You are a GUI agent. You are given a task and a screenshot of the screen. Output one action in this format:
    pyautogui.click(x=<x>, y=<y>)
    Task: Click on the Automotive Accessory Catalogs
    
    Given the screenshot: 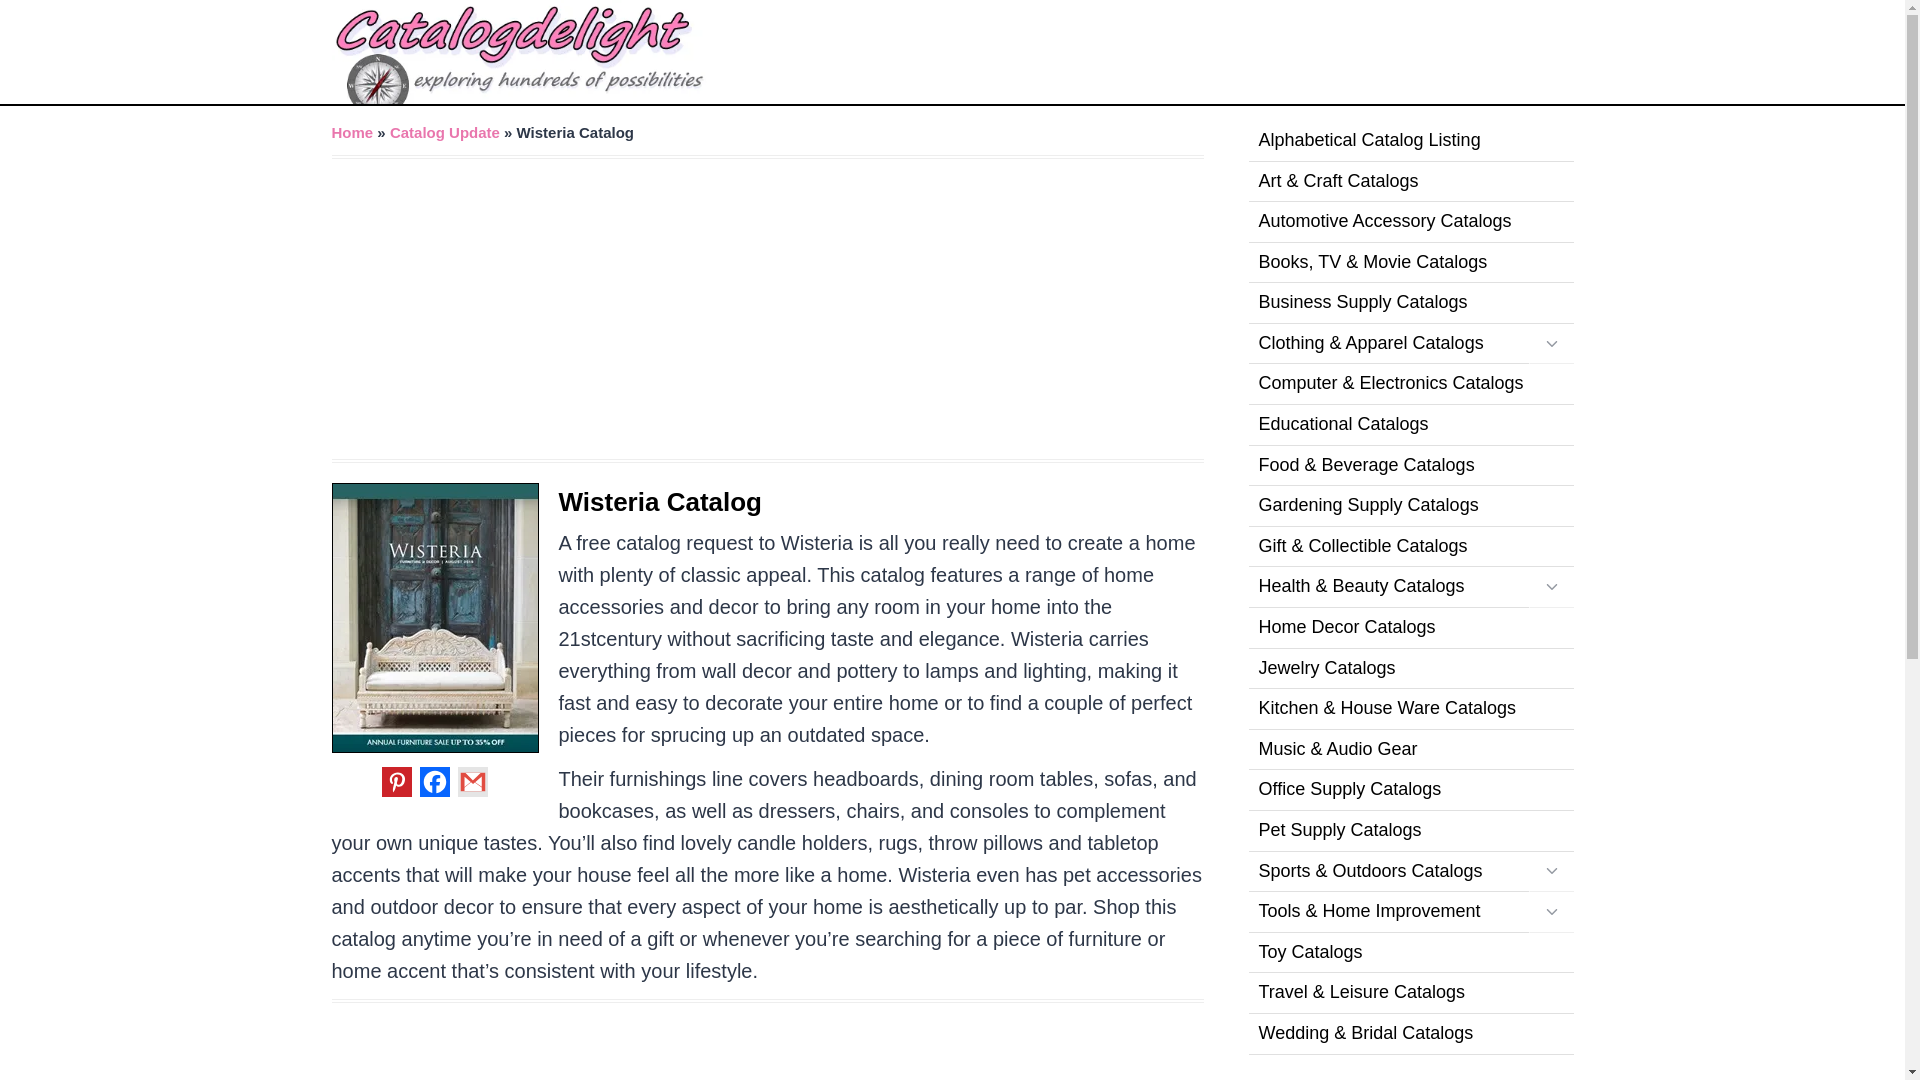 What is the action you would take?
    pyautogui.click(x=1410, y=222)
    